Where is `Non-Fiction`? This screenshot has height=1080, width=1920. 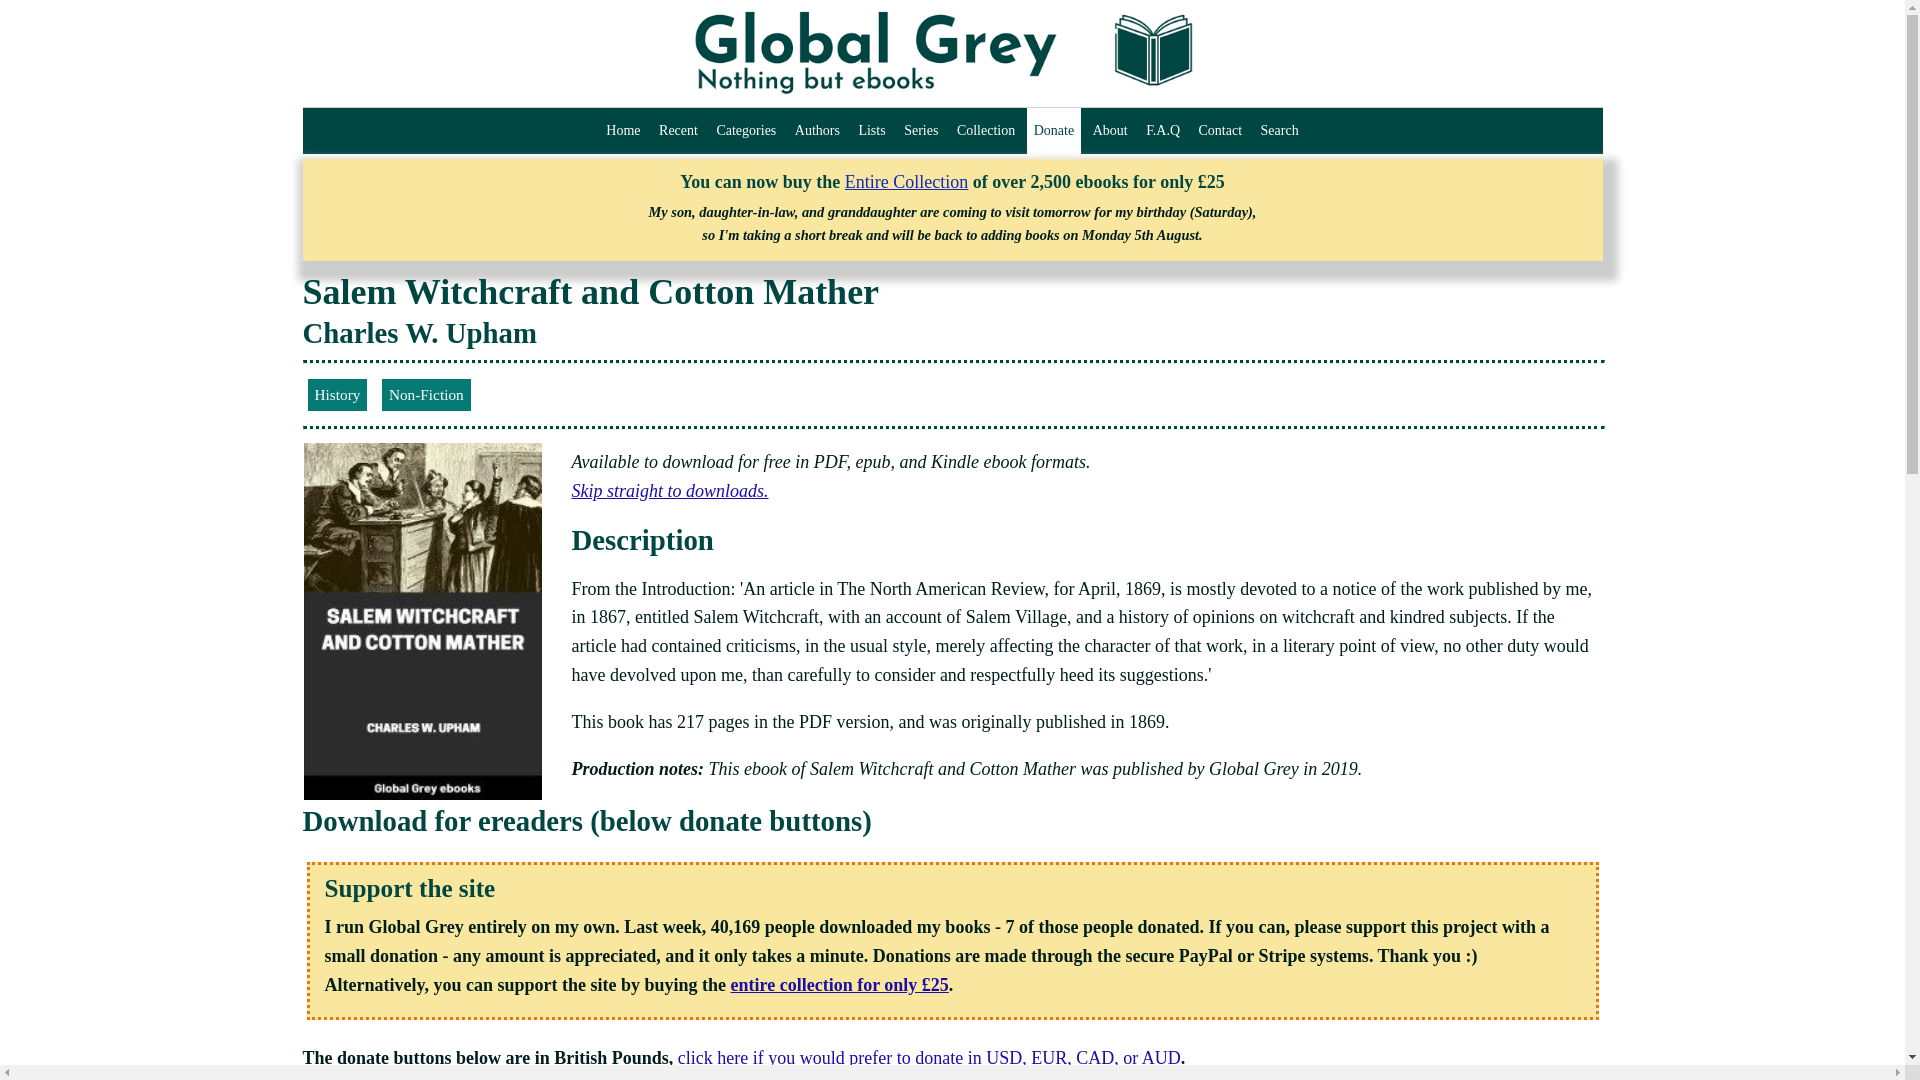 Non-Fiction is located at coordinates (426, 395).